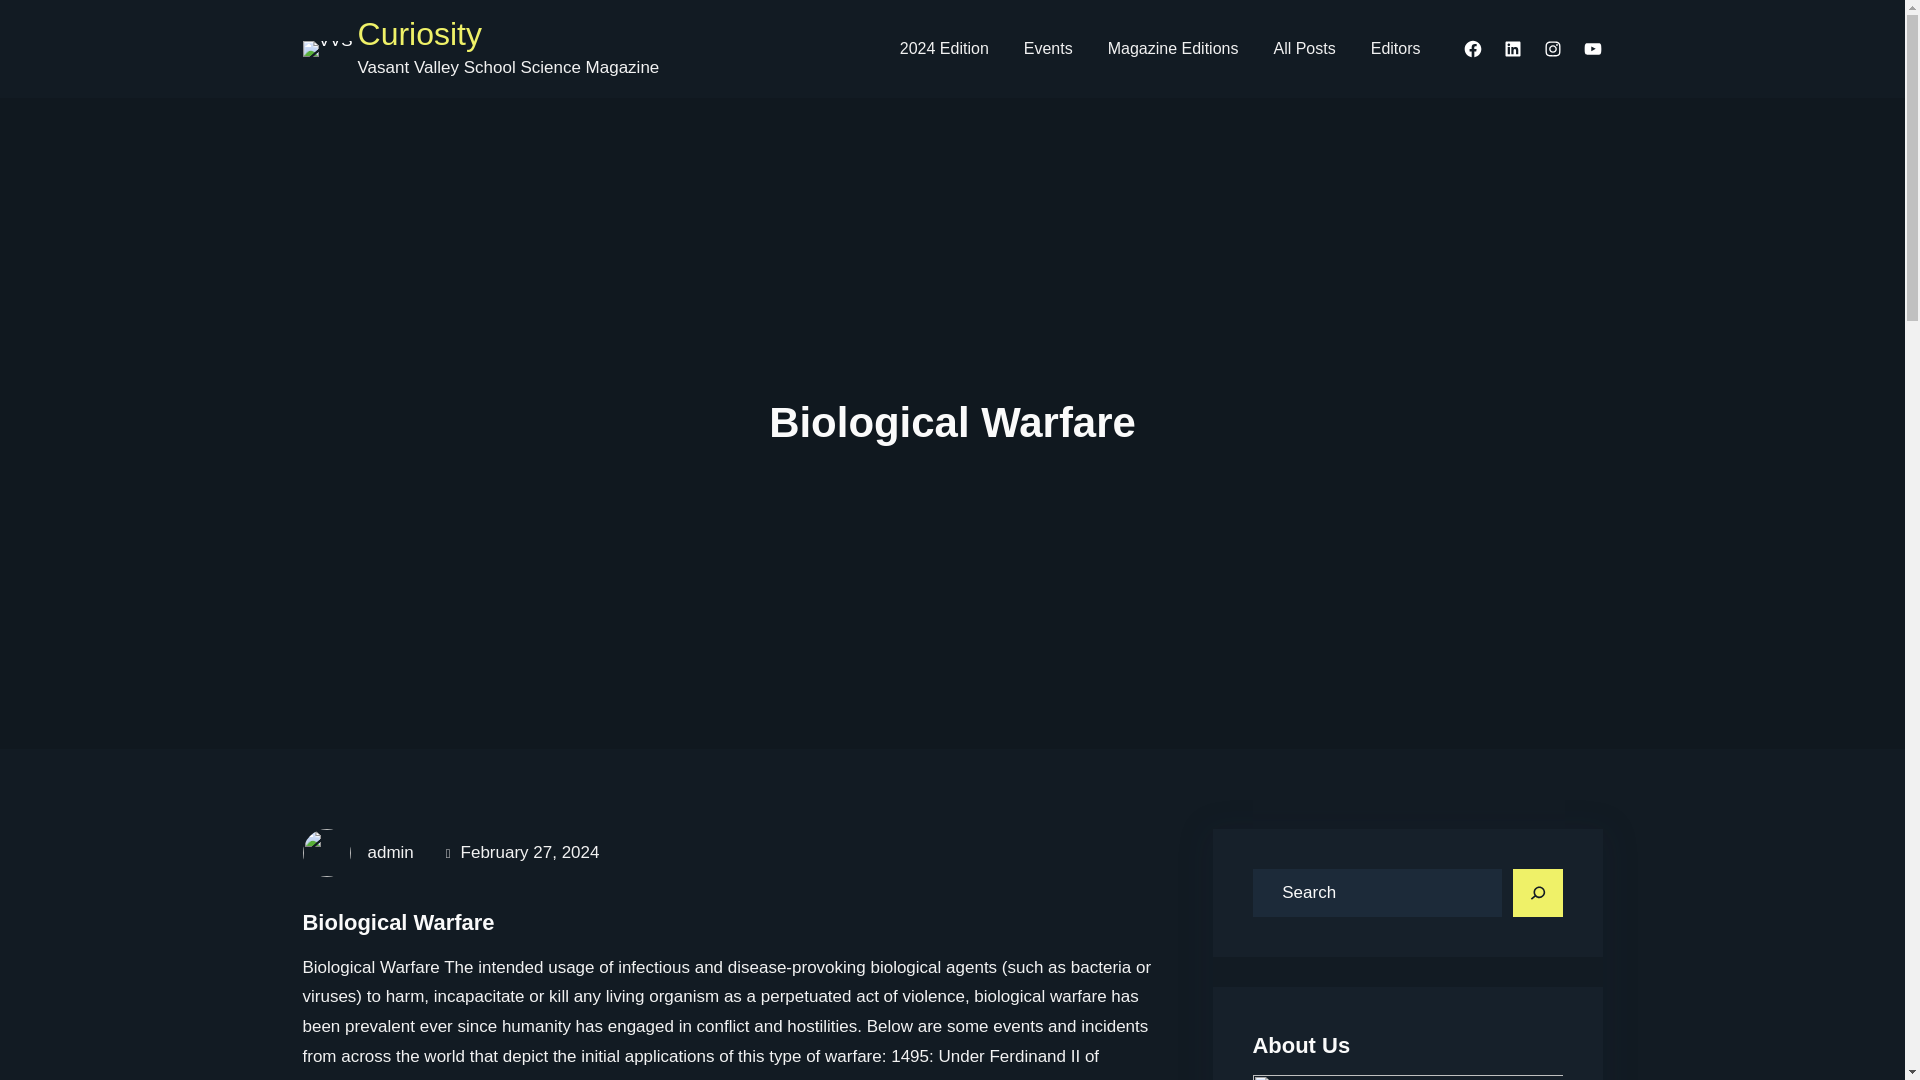  I want to click on 2024 Edition, so click(944, 49).